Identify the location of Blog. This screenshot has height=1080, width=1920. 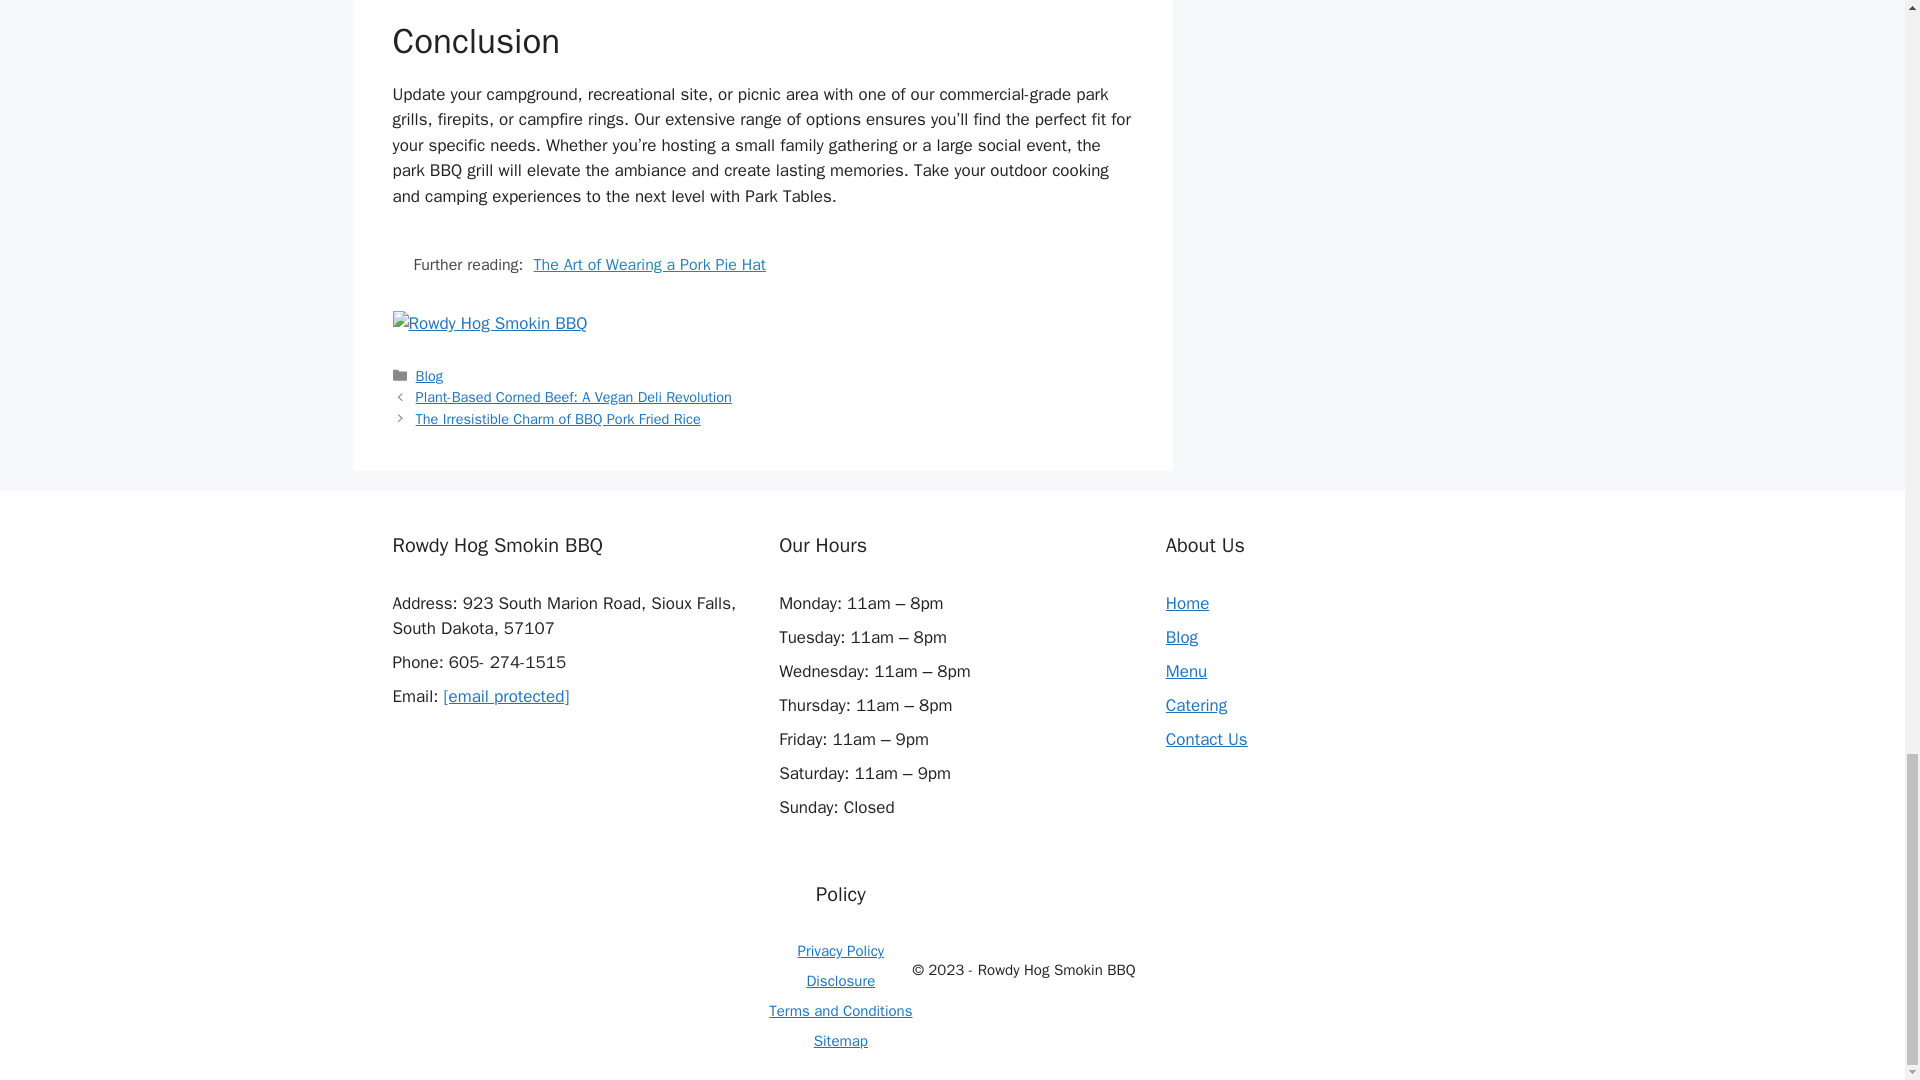
(430, 376).